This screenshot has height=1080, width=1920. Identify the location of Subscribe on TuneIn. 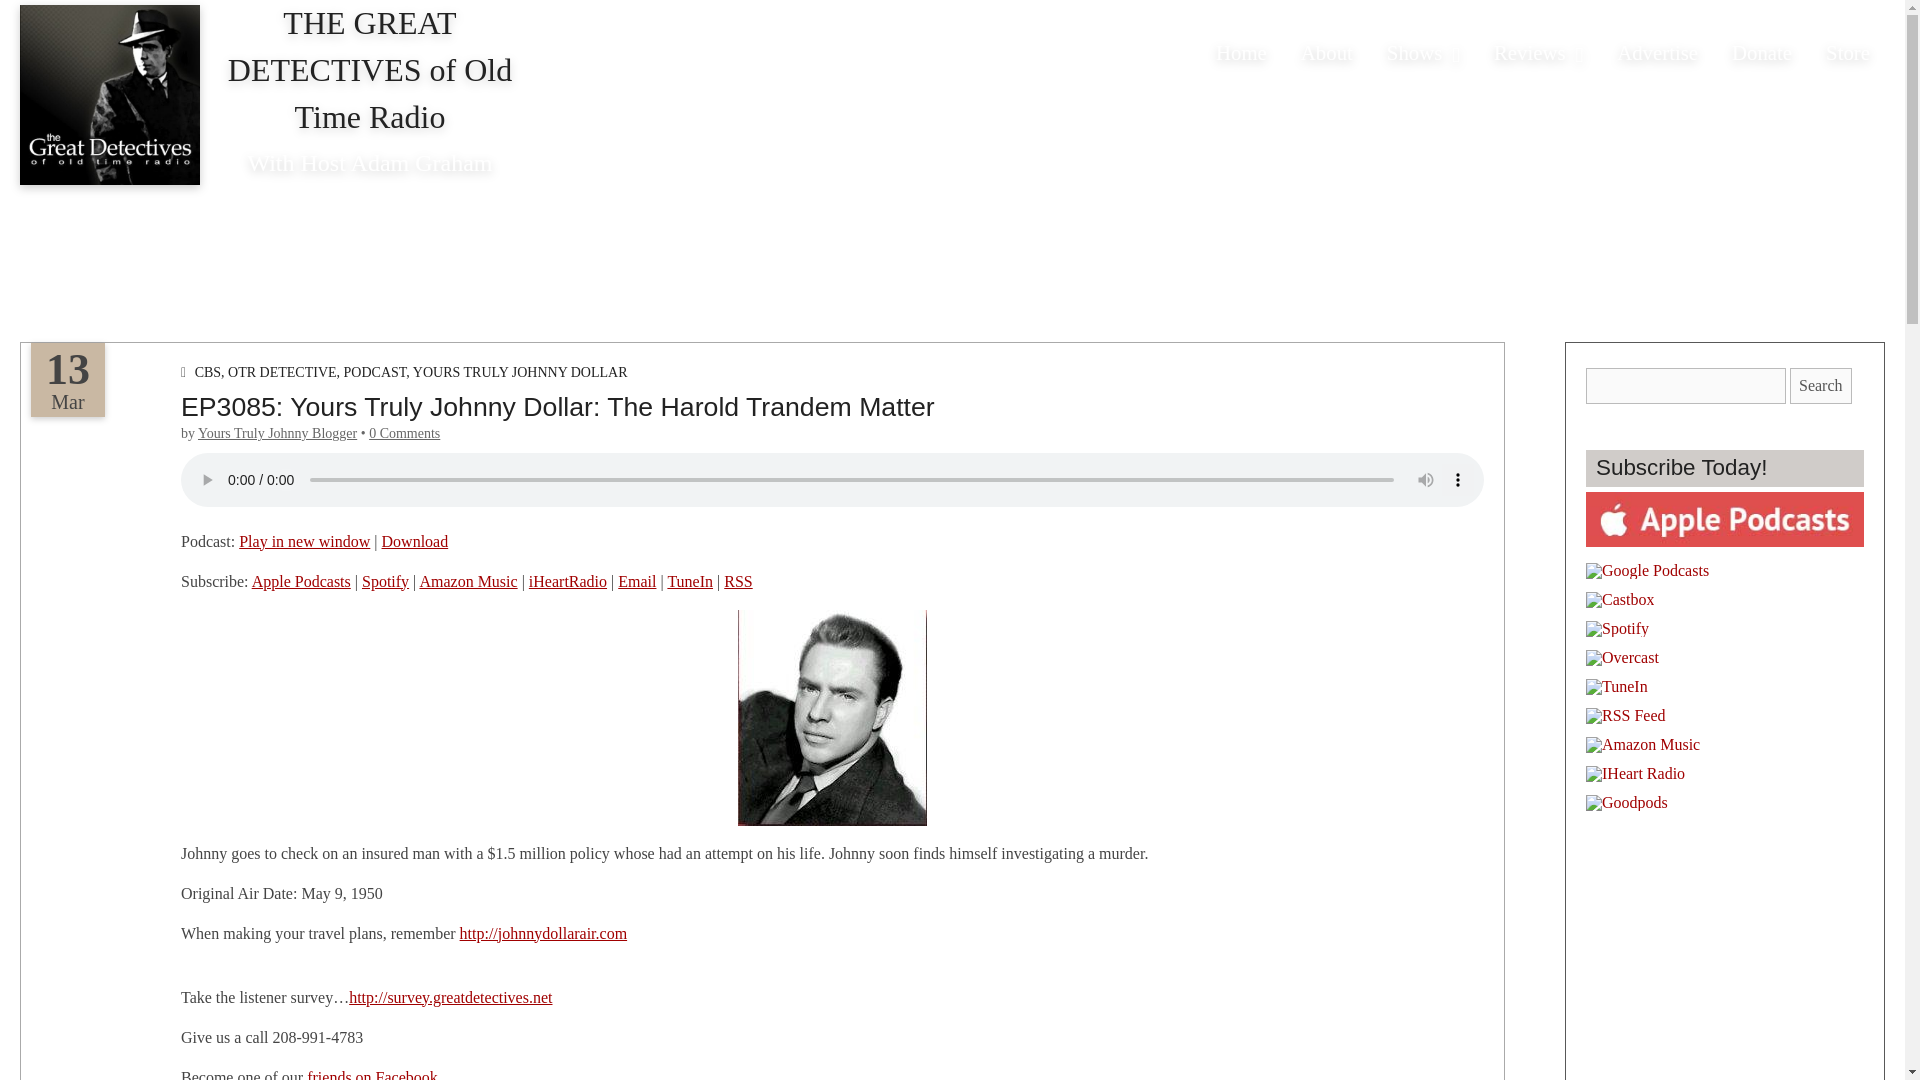
(689, 581).